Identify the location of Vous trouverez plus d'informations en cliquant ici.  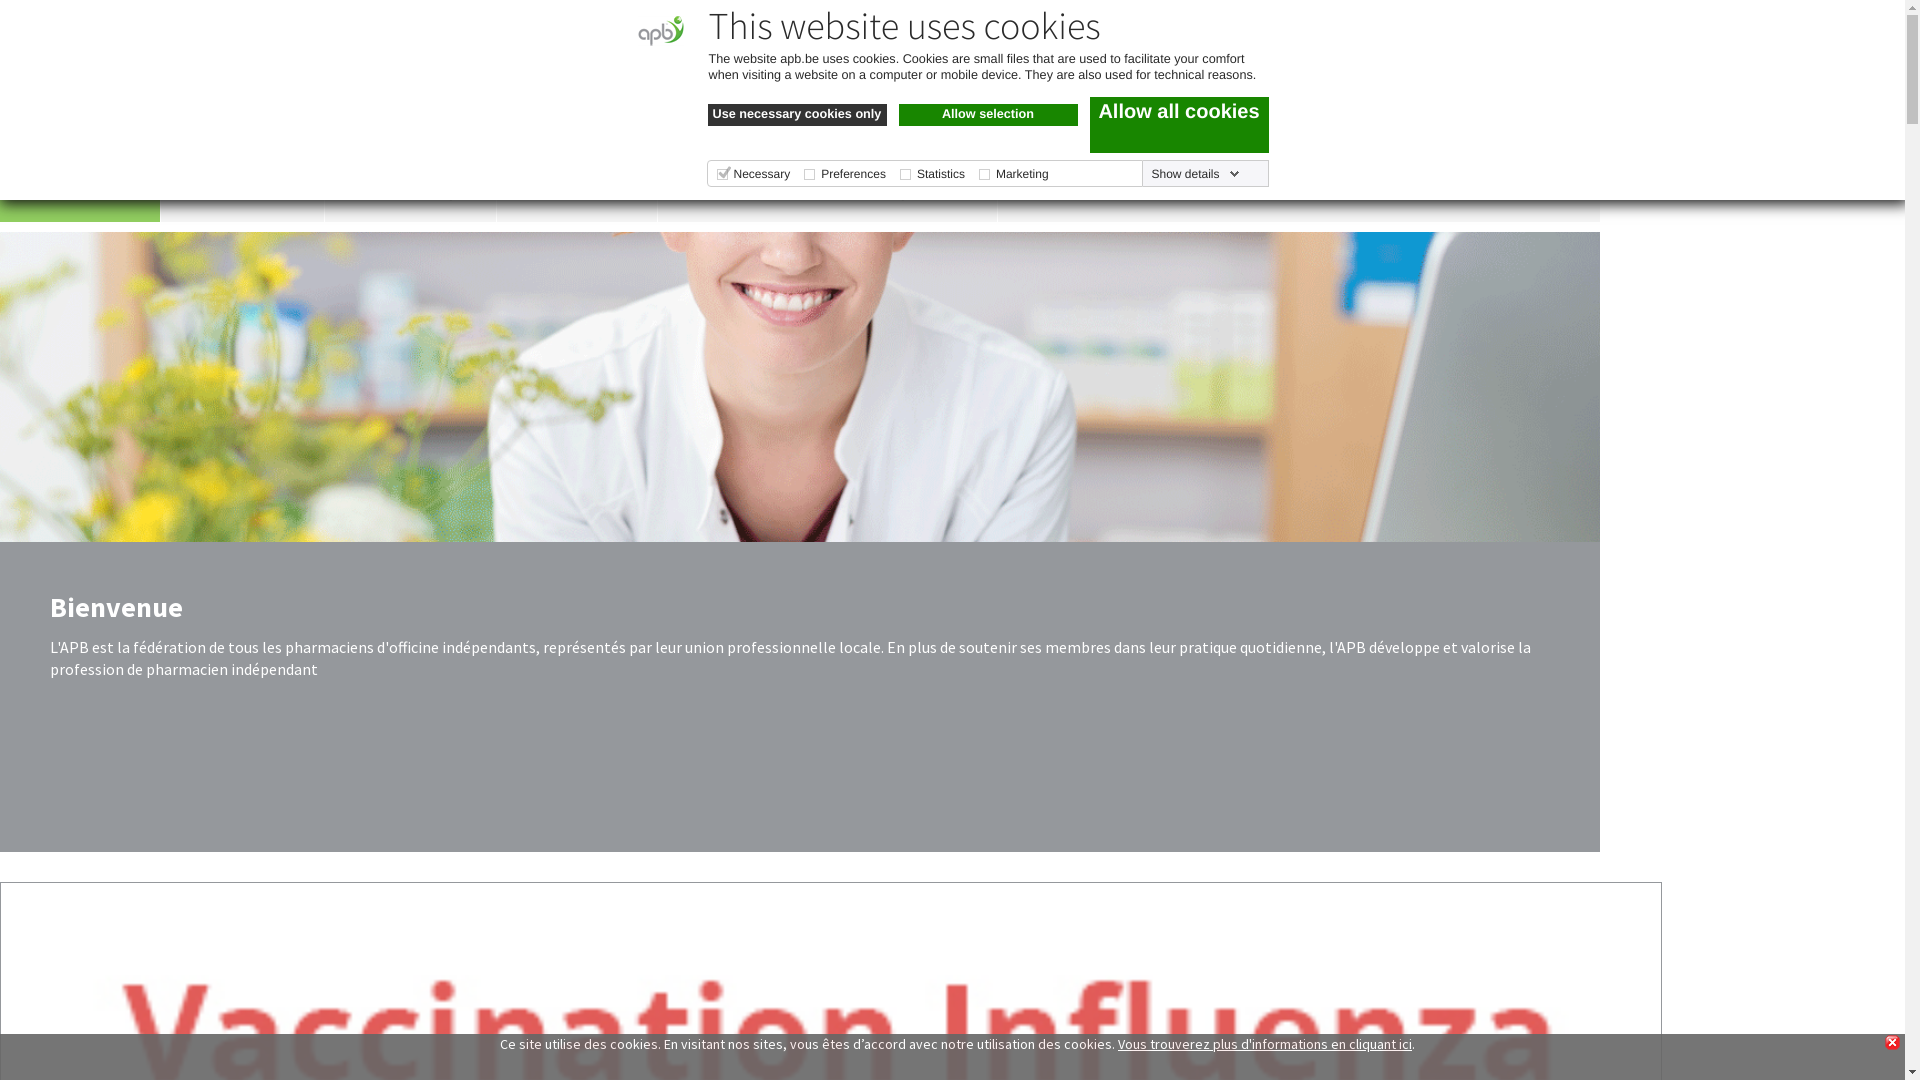
(1265, 1044).